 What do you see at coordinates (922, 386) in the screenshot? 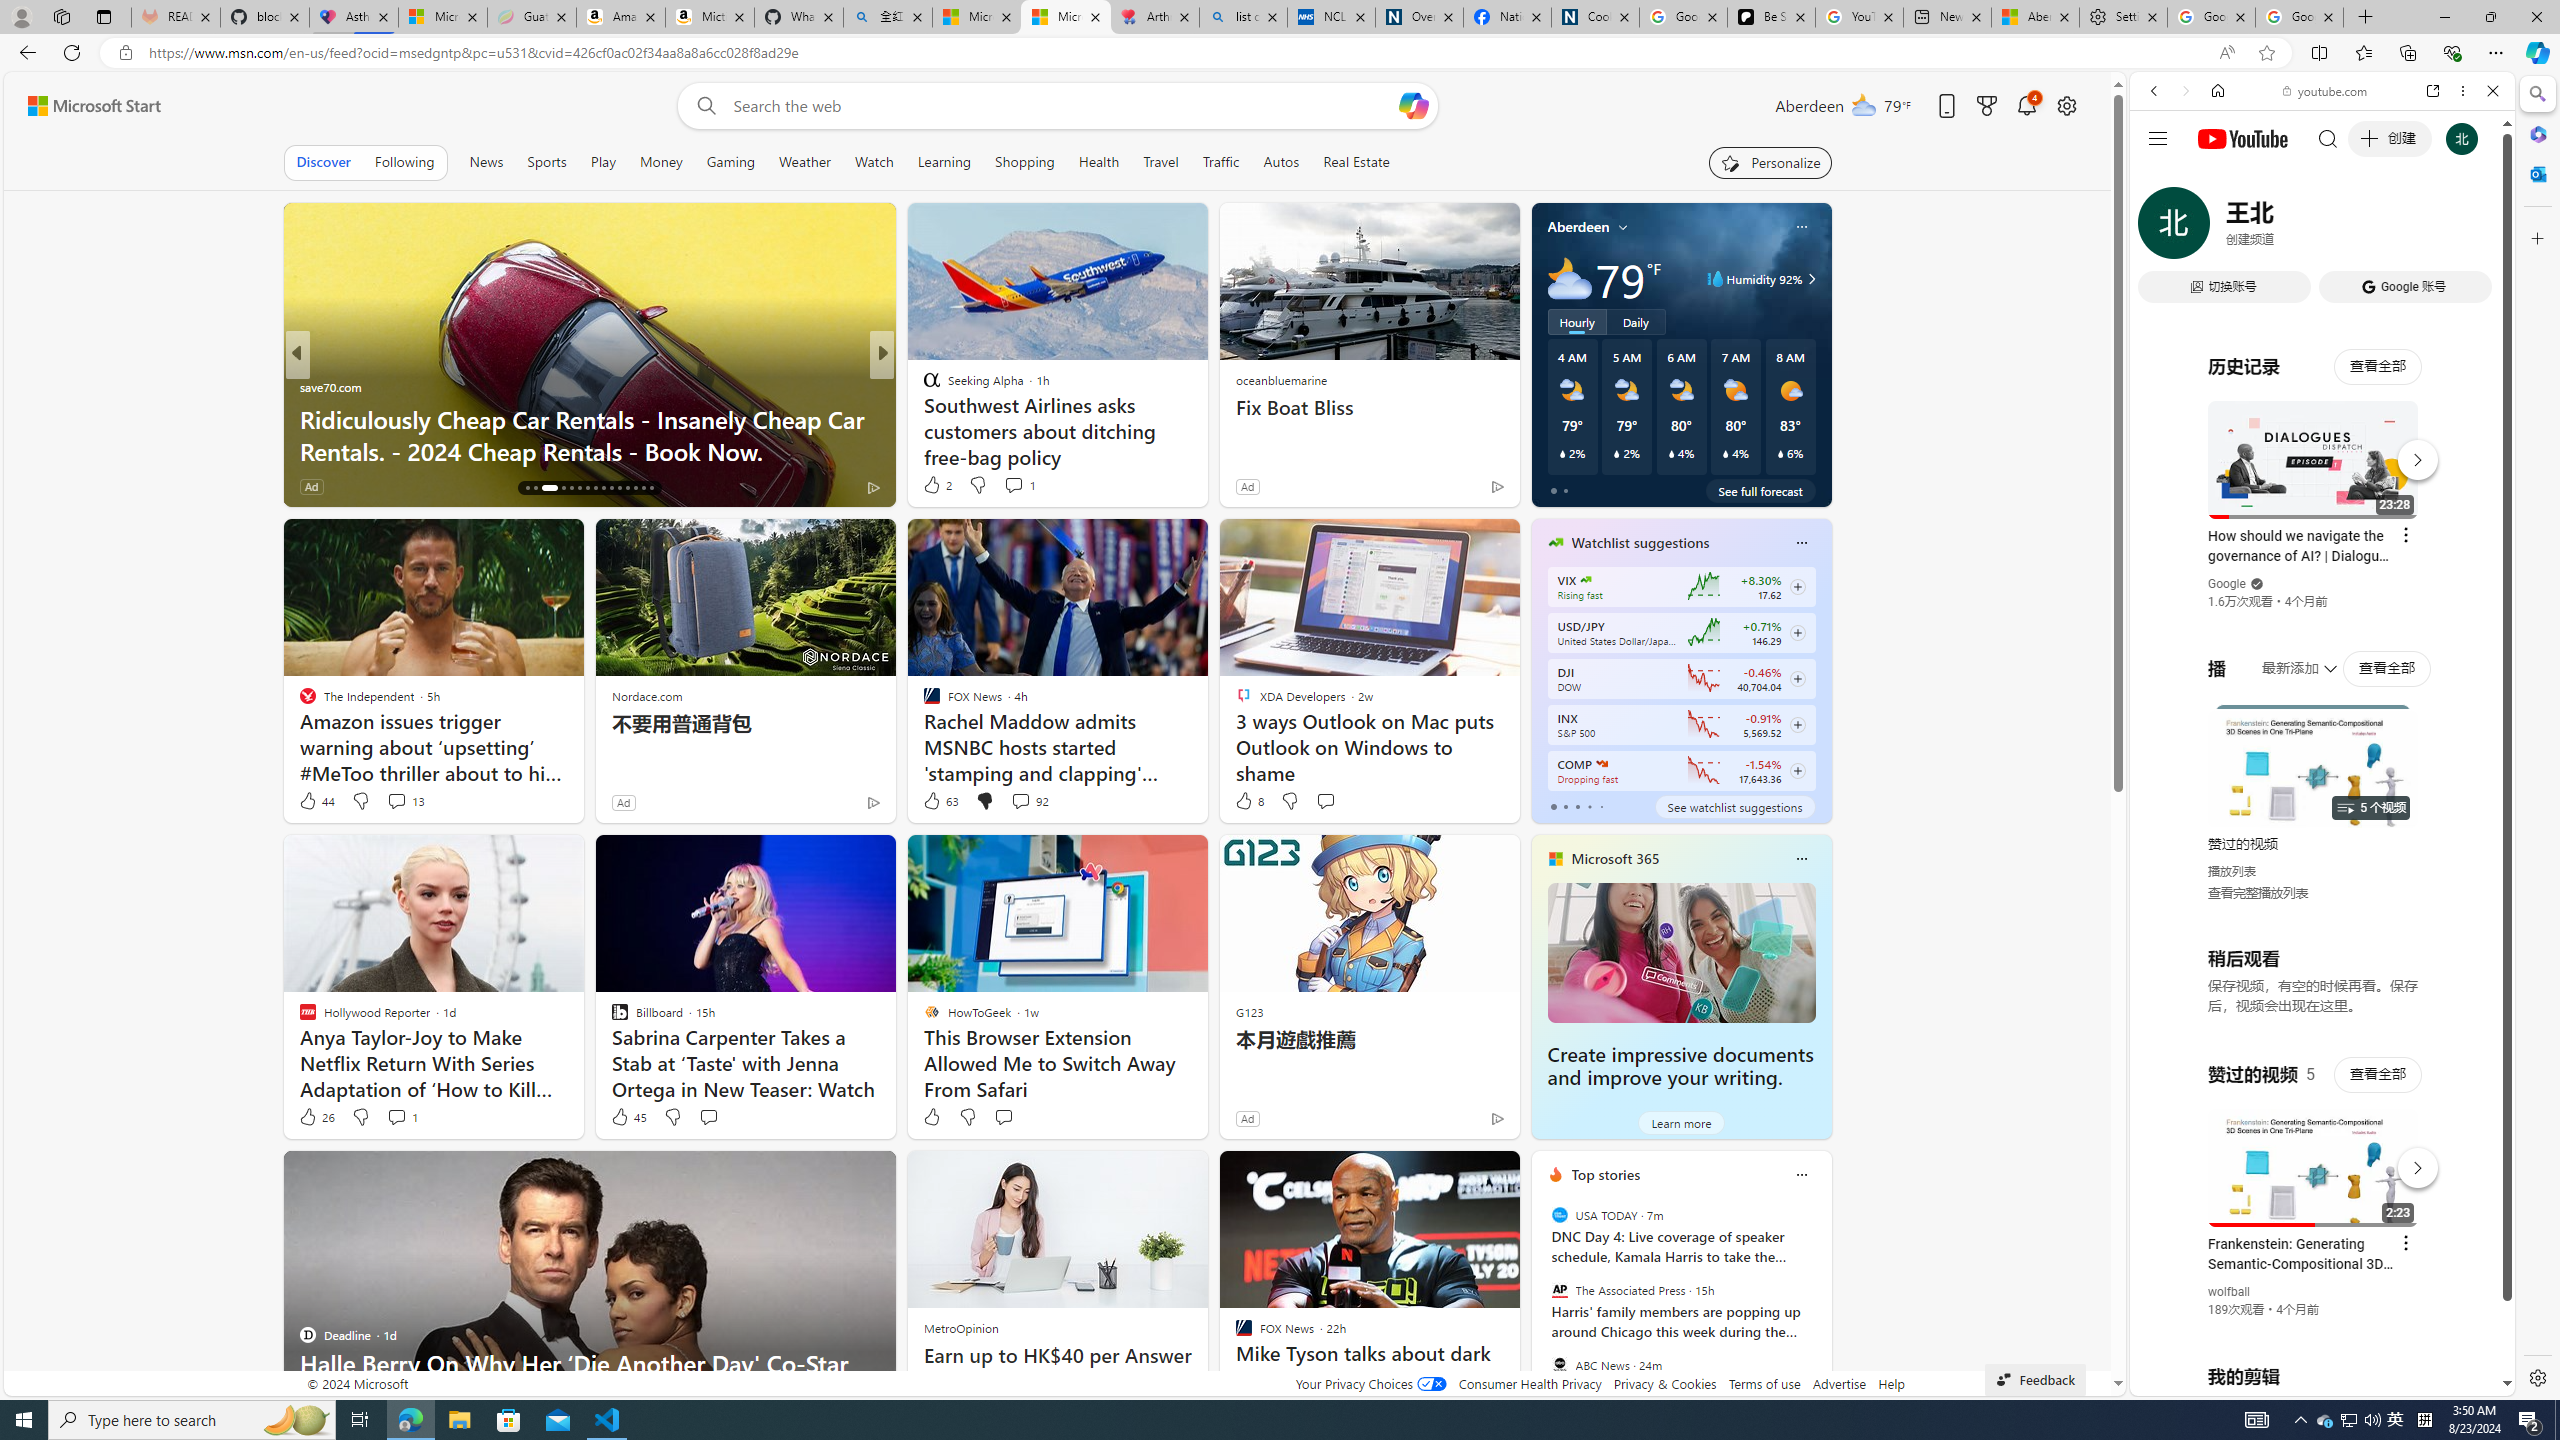
I see `Scripps News` at bounding box center [922, 386].